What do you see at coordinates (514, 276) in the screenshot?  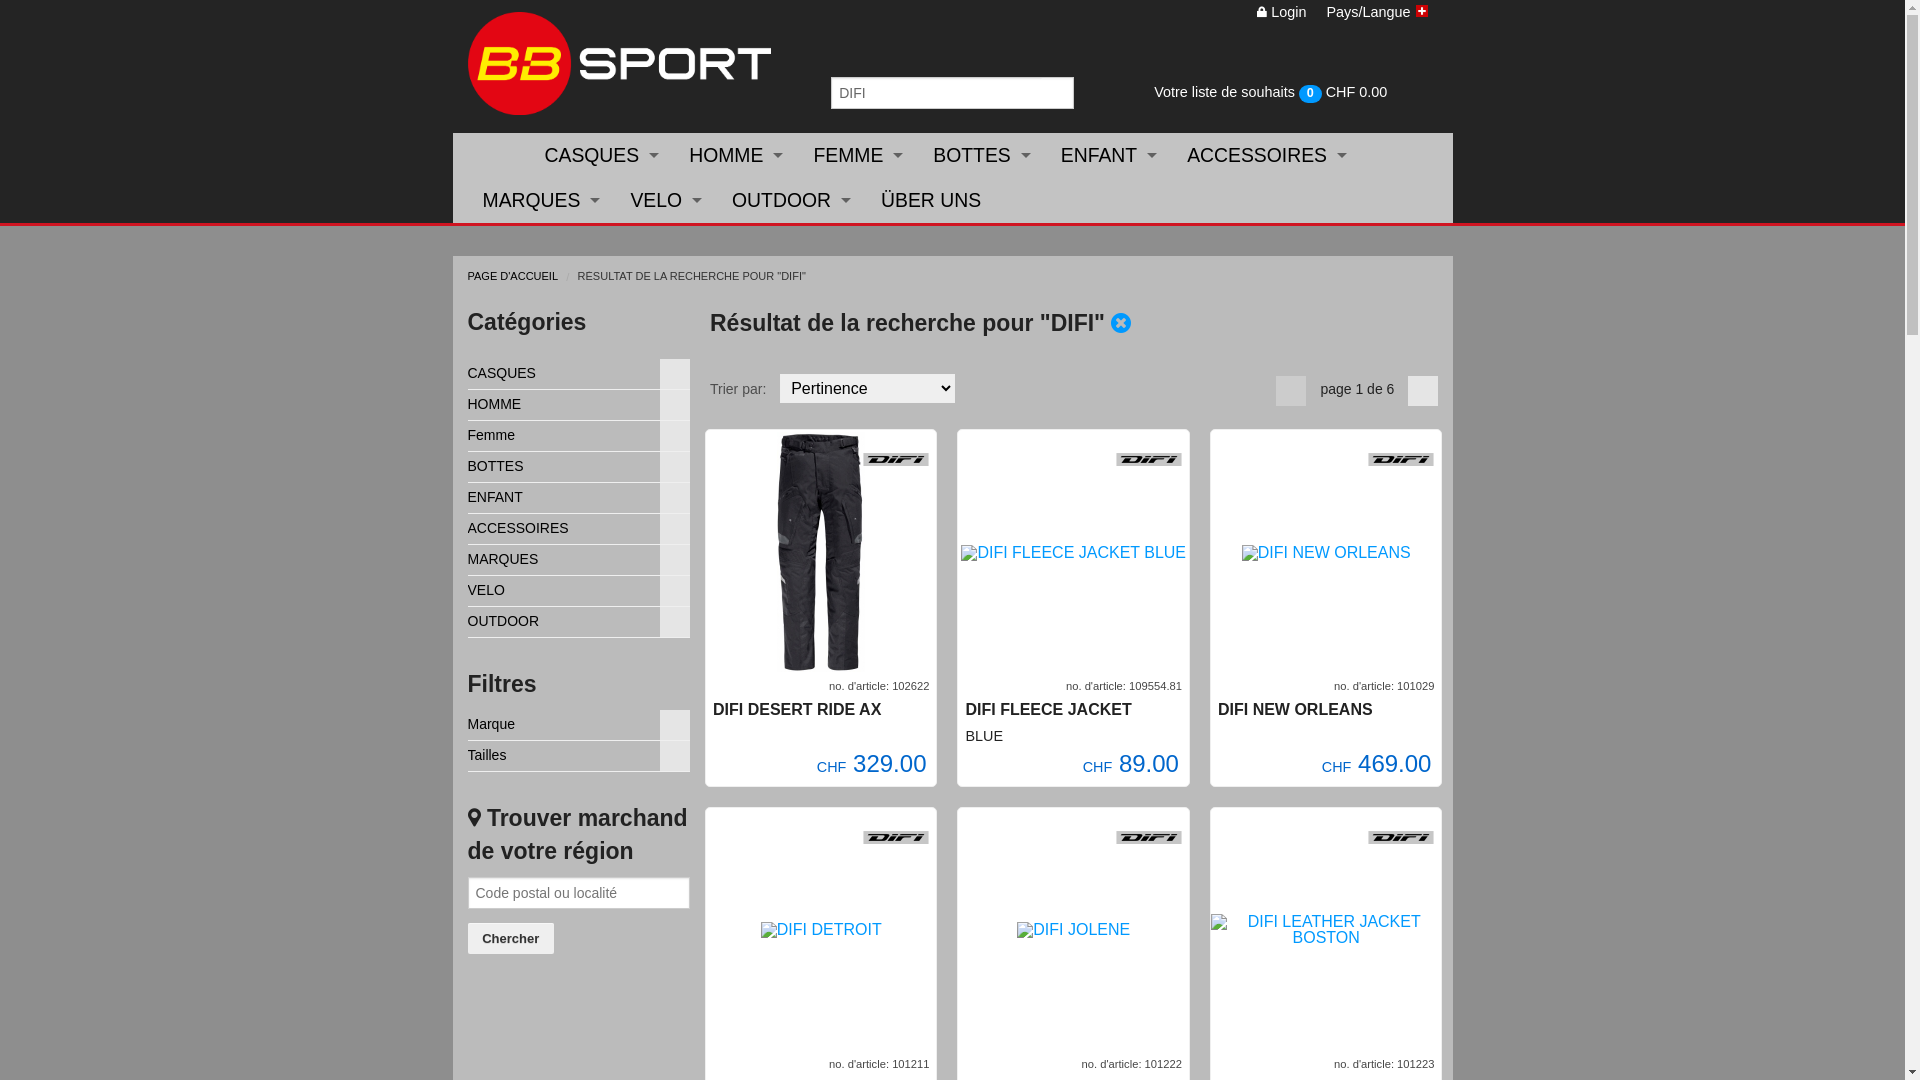 I see `PAGE D'ACCUEIL` at bounding box center [514, 276].